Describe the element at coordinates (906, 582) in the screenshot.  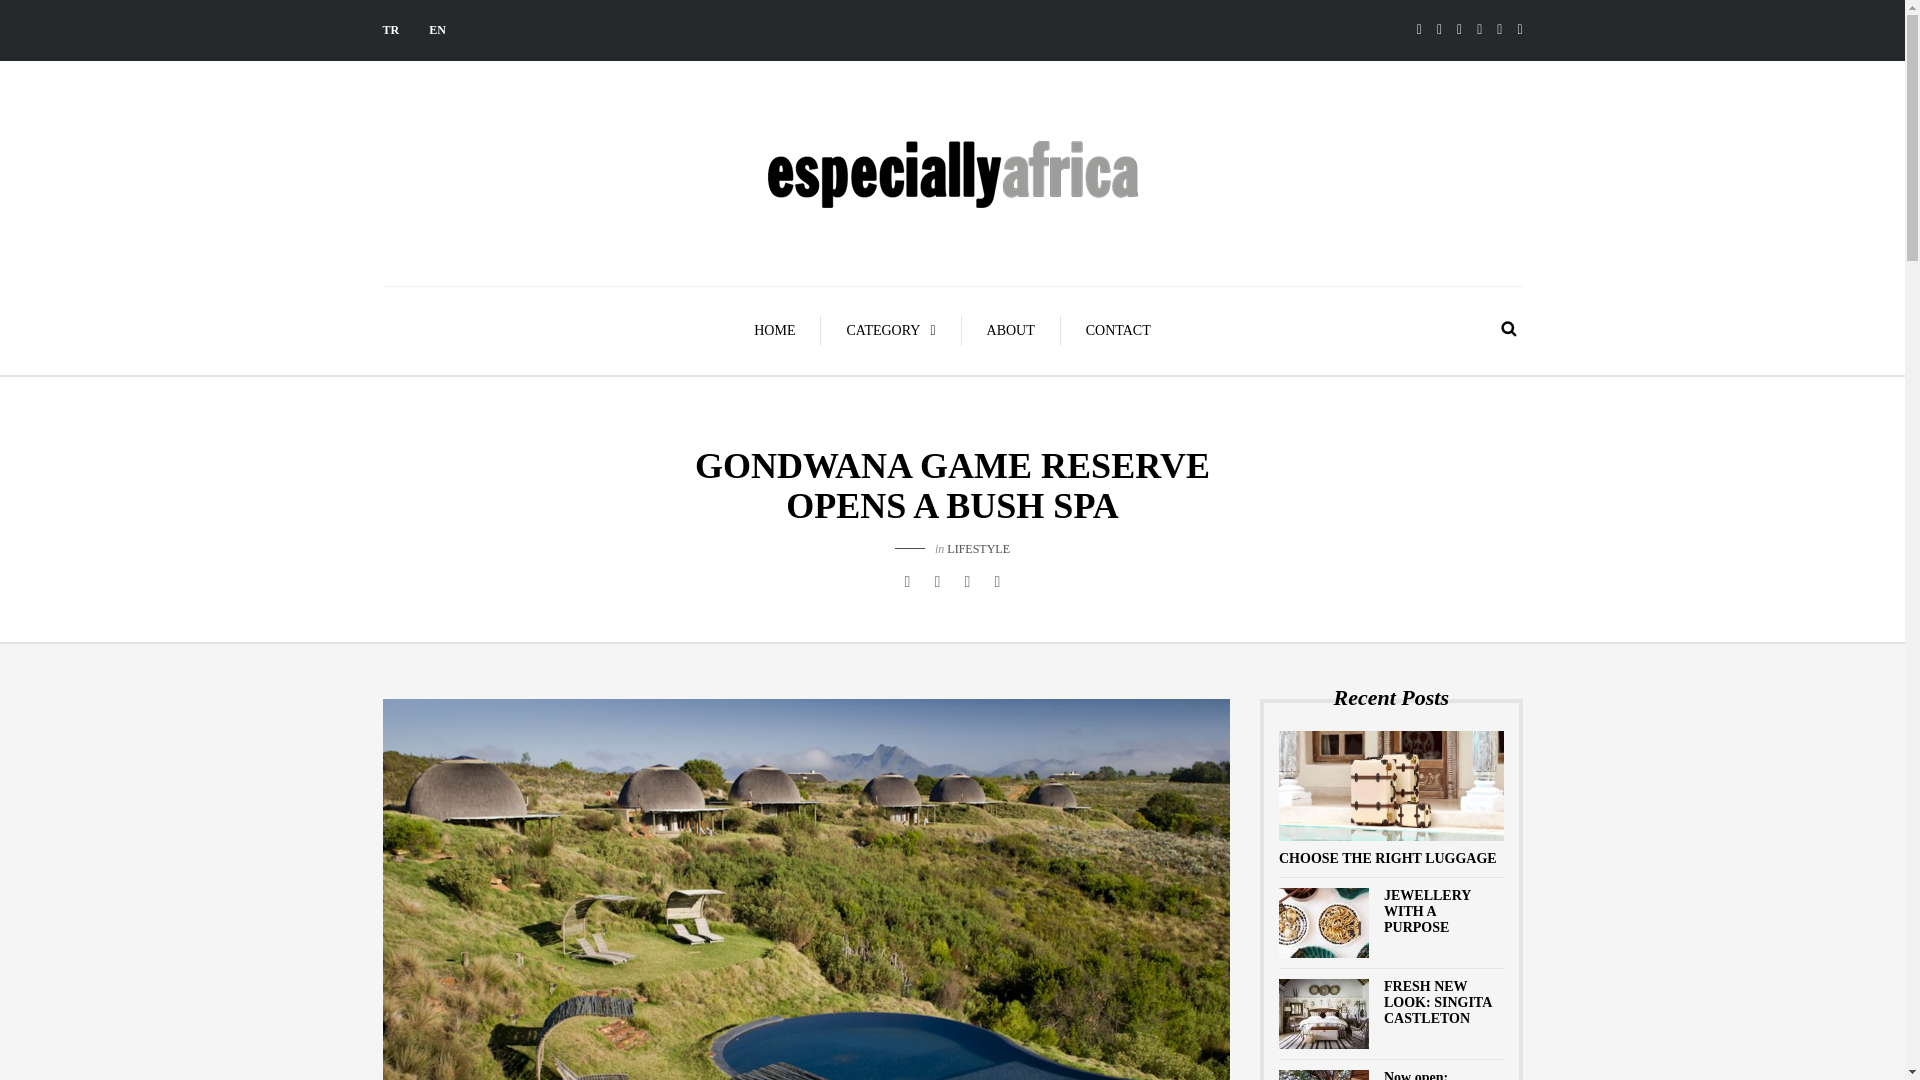
I see `Share this` at that location.